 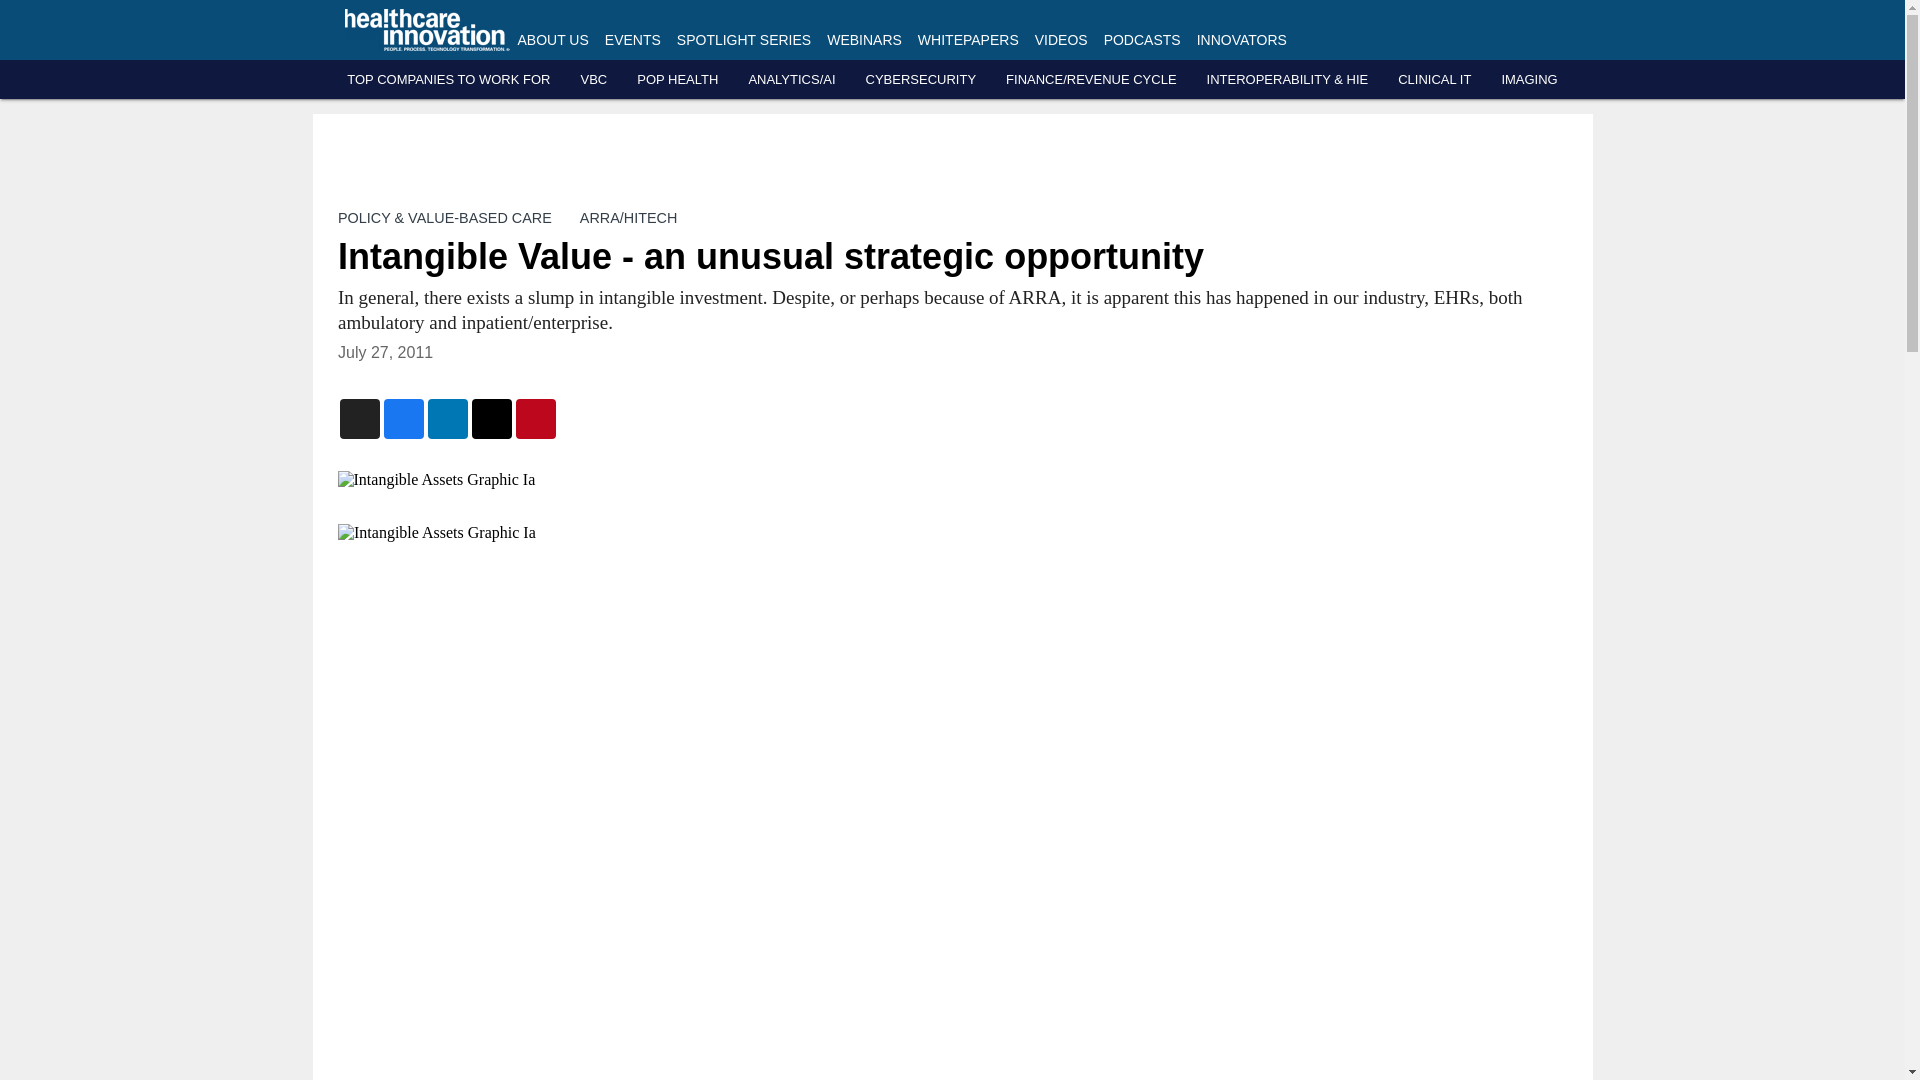 What do you see at coordinates (921, 80) in the screenshot?
I see `CYBERSECURITY` at bounding box center [921, 80].